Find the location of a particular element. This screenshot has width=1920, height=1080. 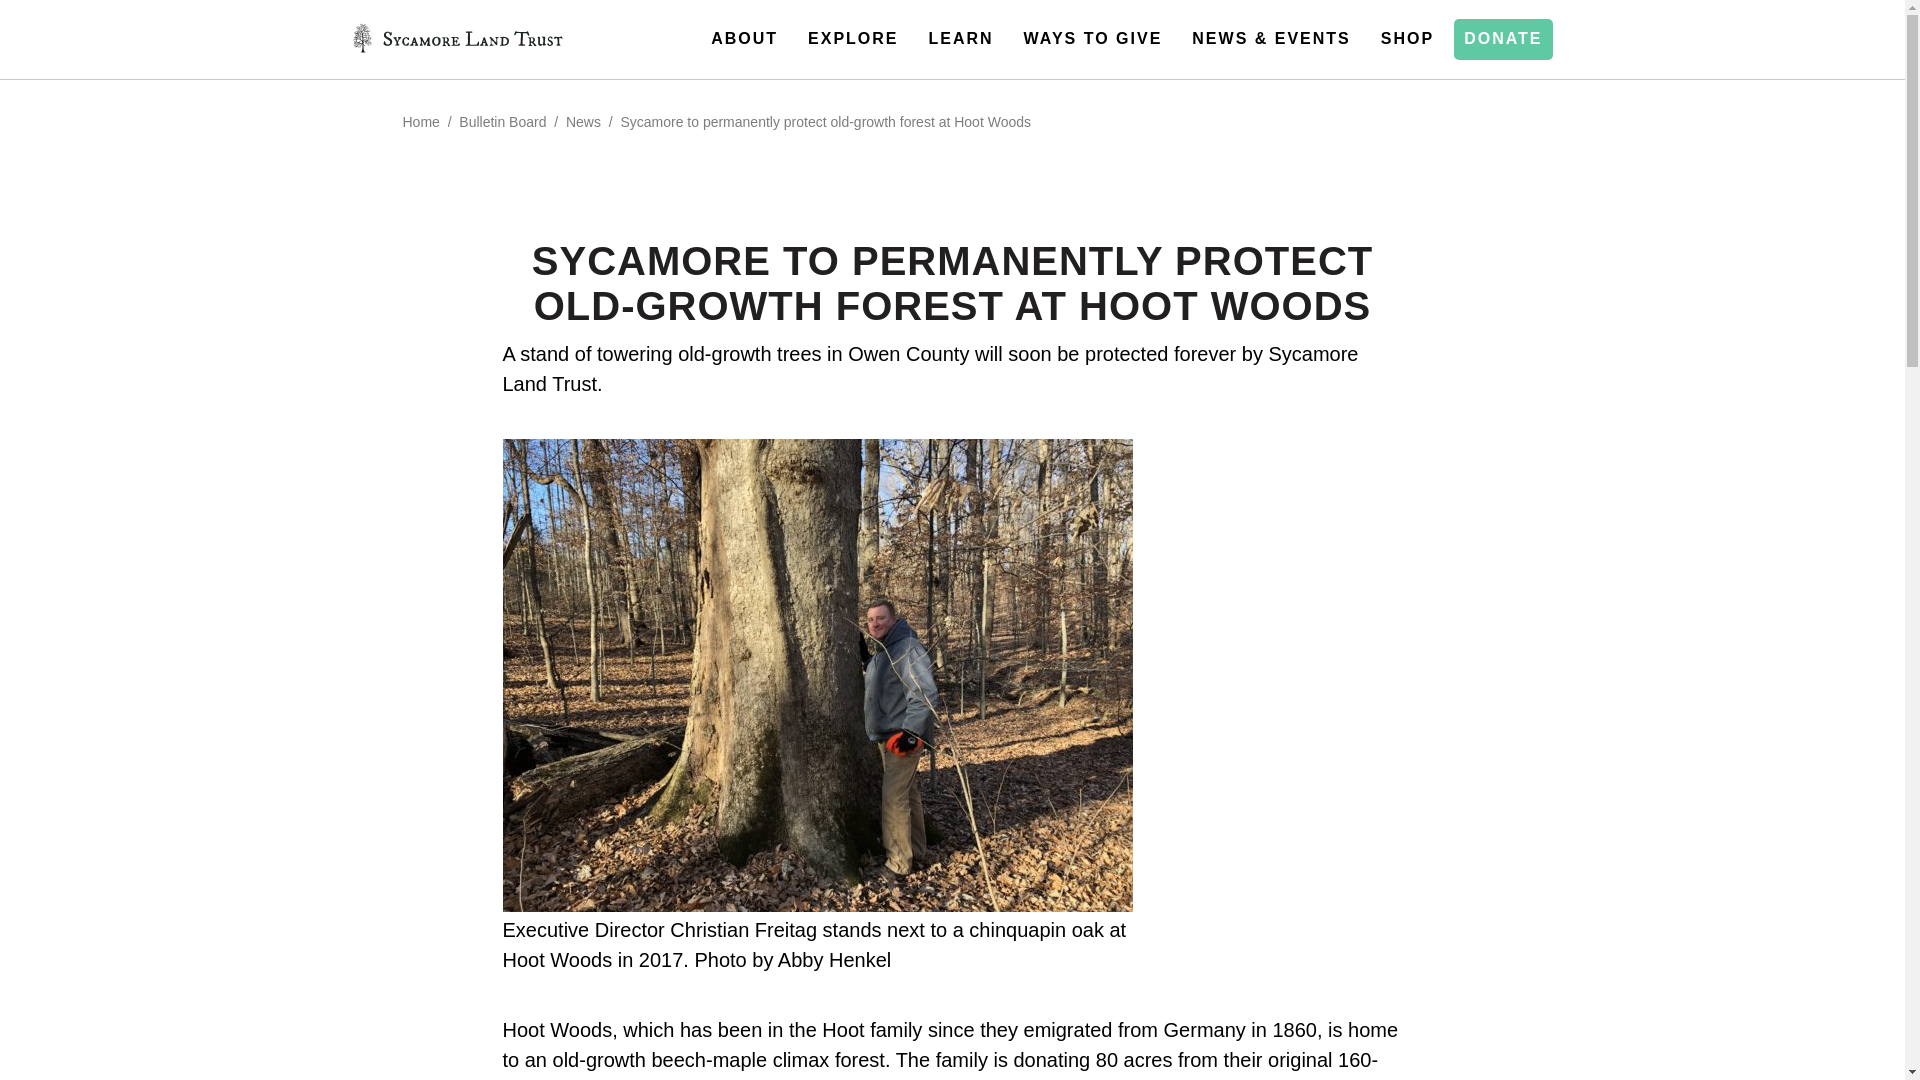

ABOUT is located at coordinates (749, 40).